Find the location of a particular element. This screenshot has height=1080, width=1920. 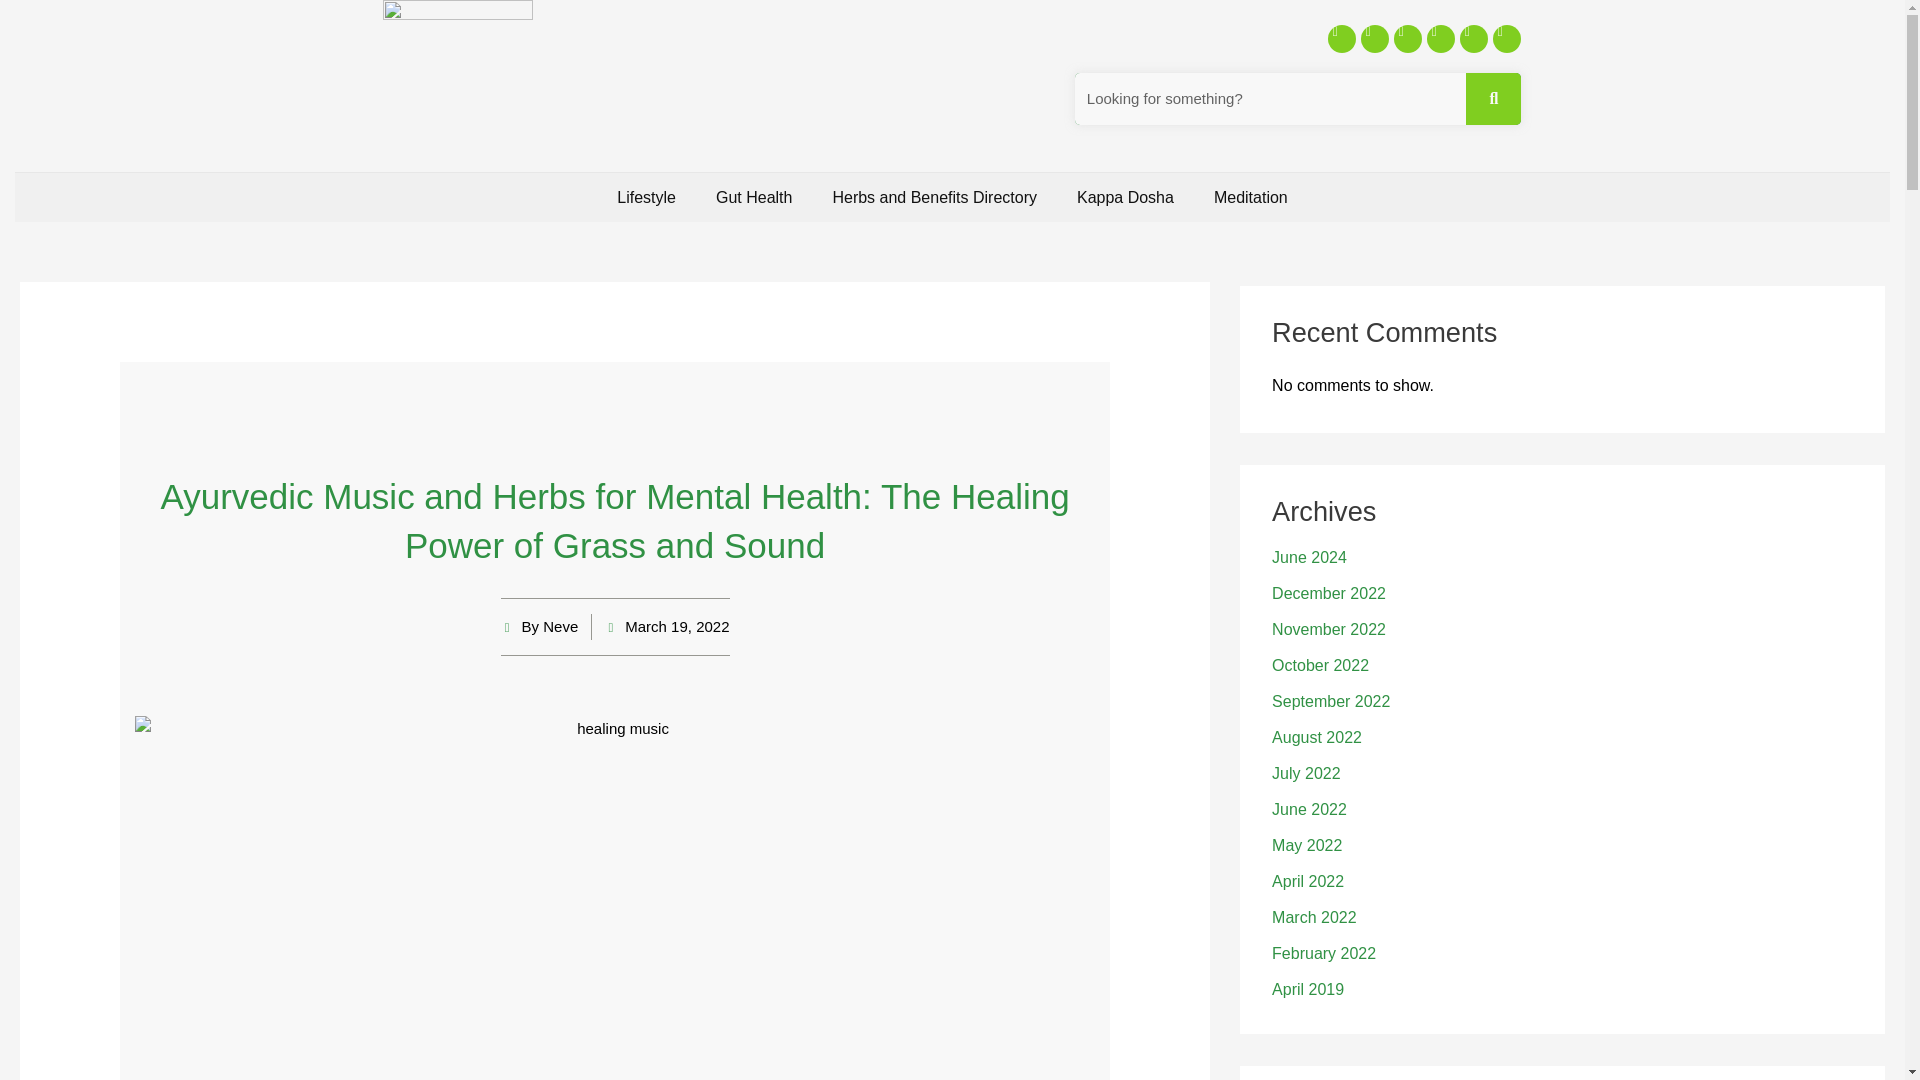

Lifestyle is located at coordinates (646, 197).